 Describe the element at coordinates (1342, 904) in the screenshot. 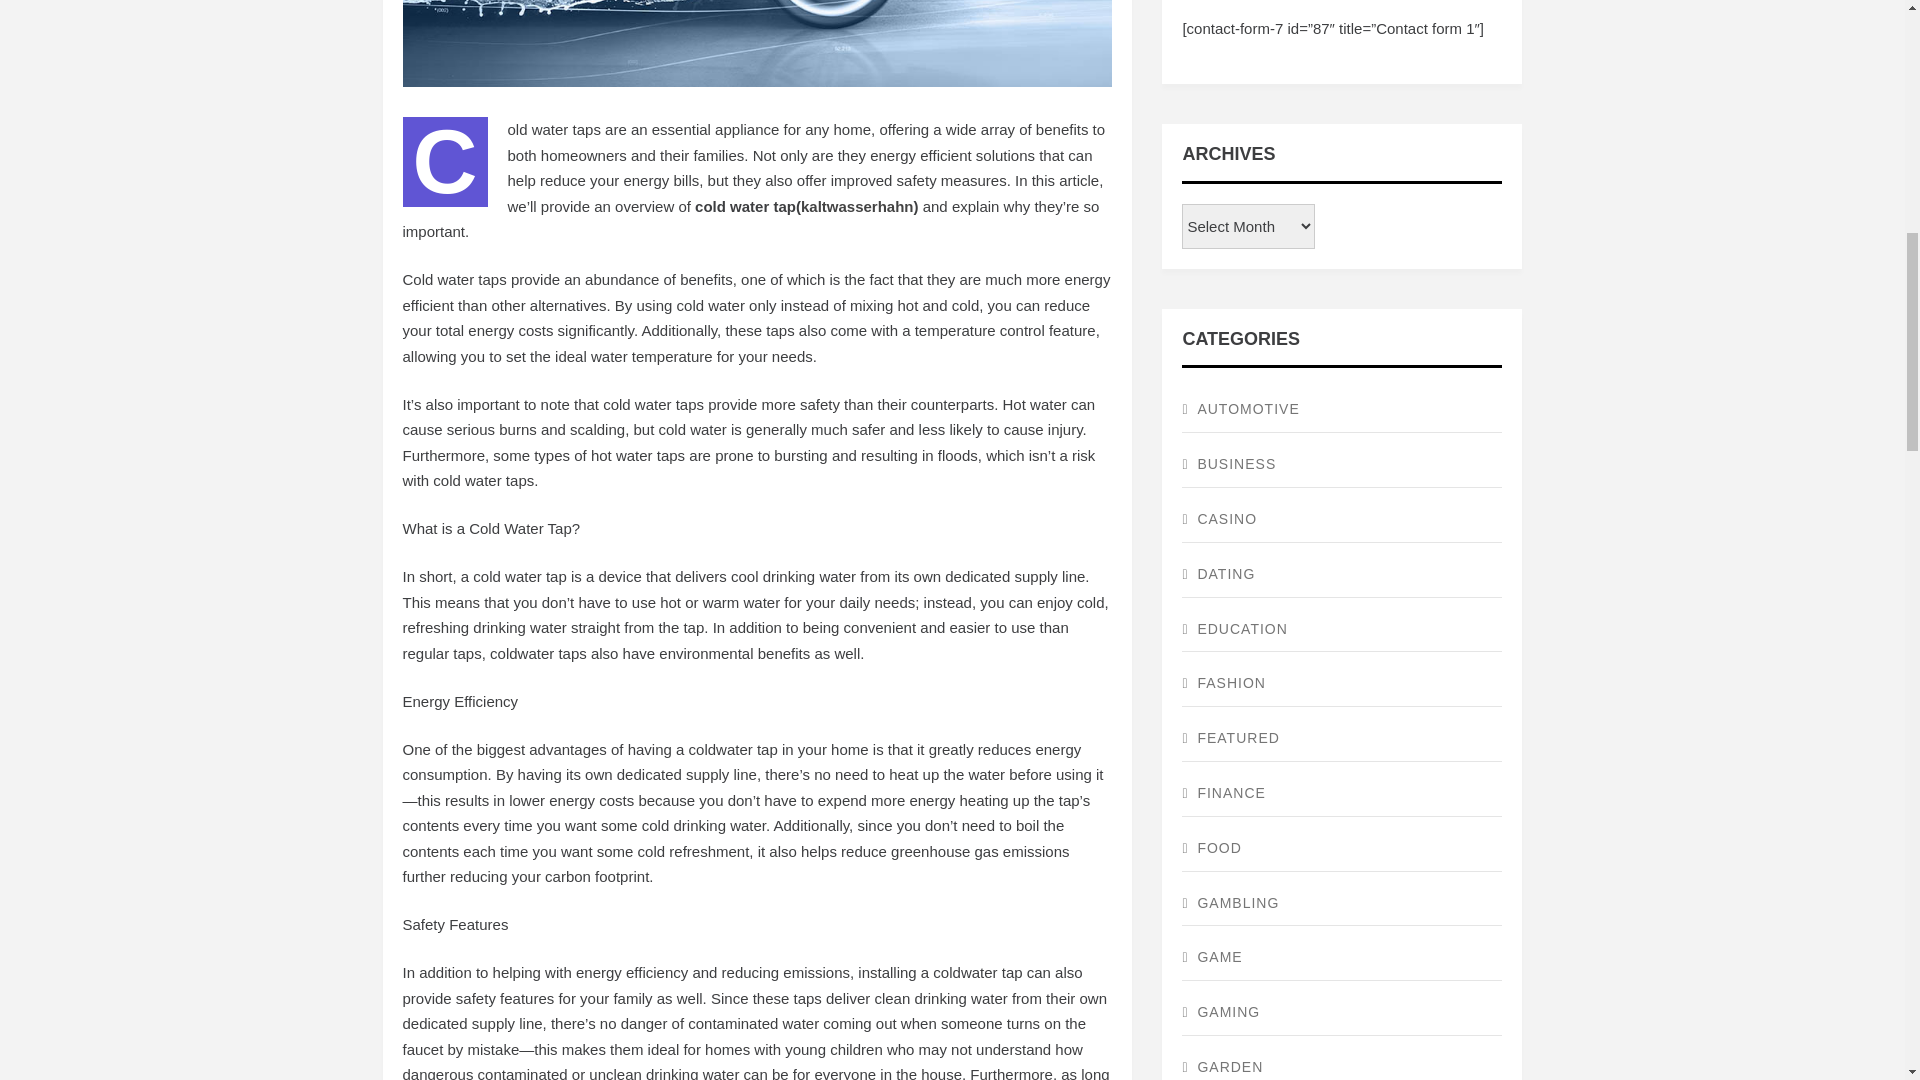

I see `GAMBLING` at that location.